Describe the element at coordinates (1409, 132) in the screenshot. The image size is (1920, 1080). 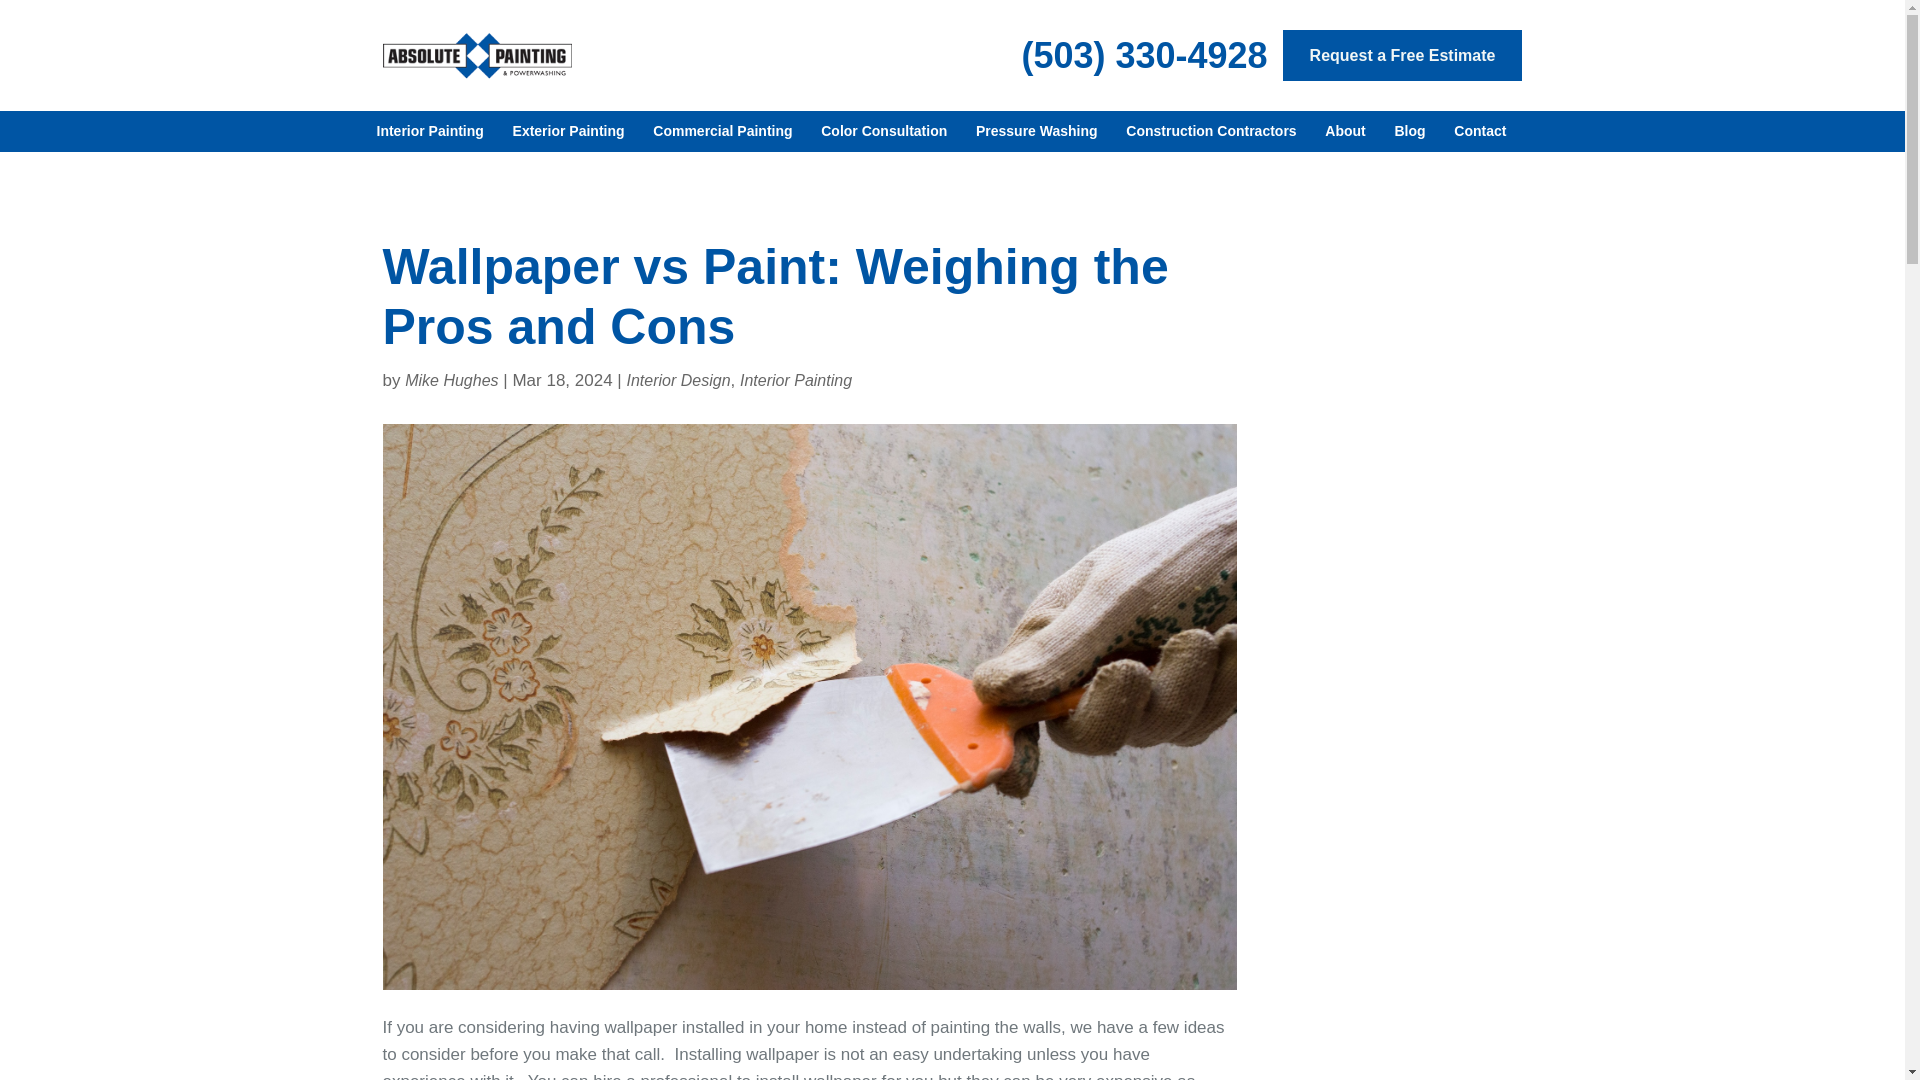
I see `Blog` at that location.